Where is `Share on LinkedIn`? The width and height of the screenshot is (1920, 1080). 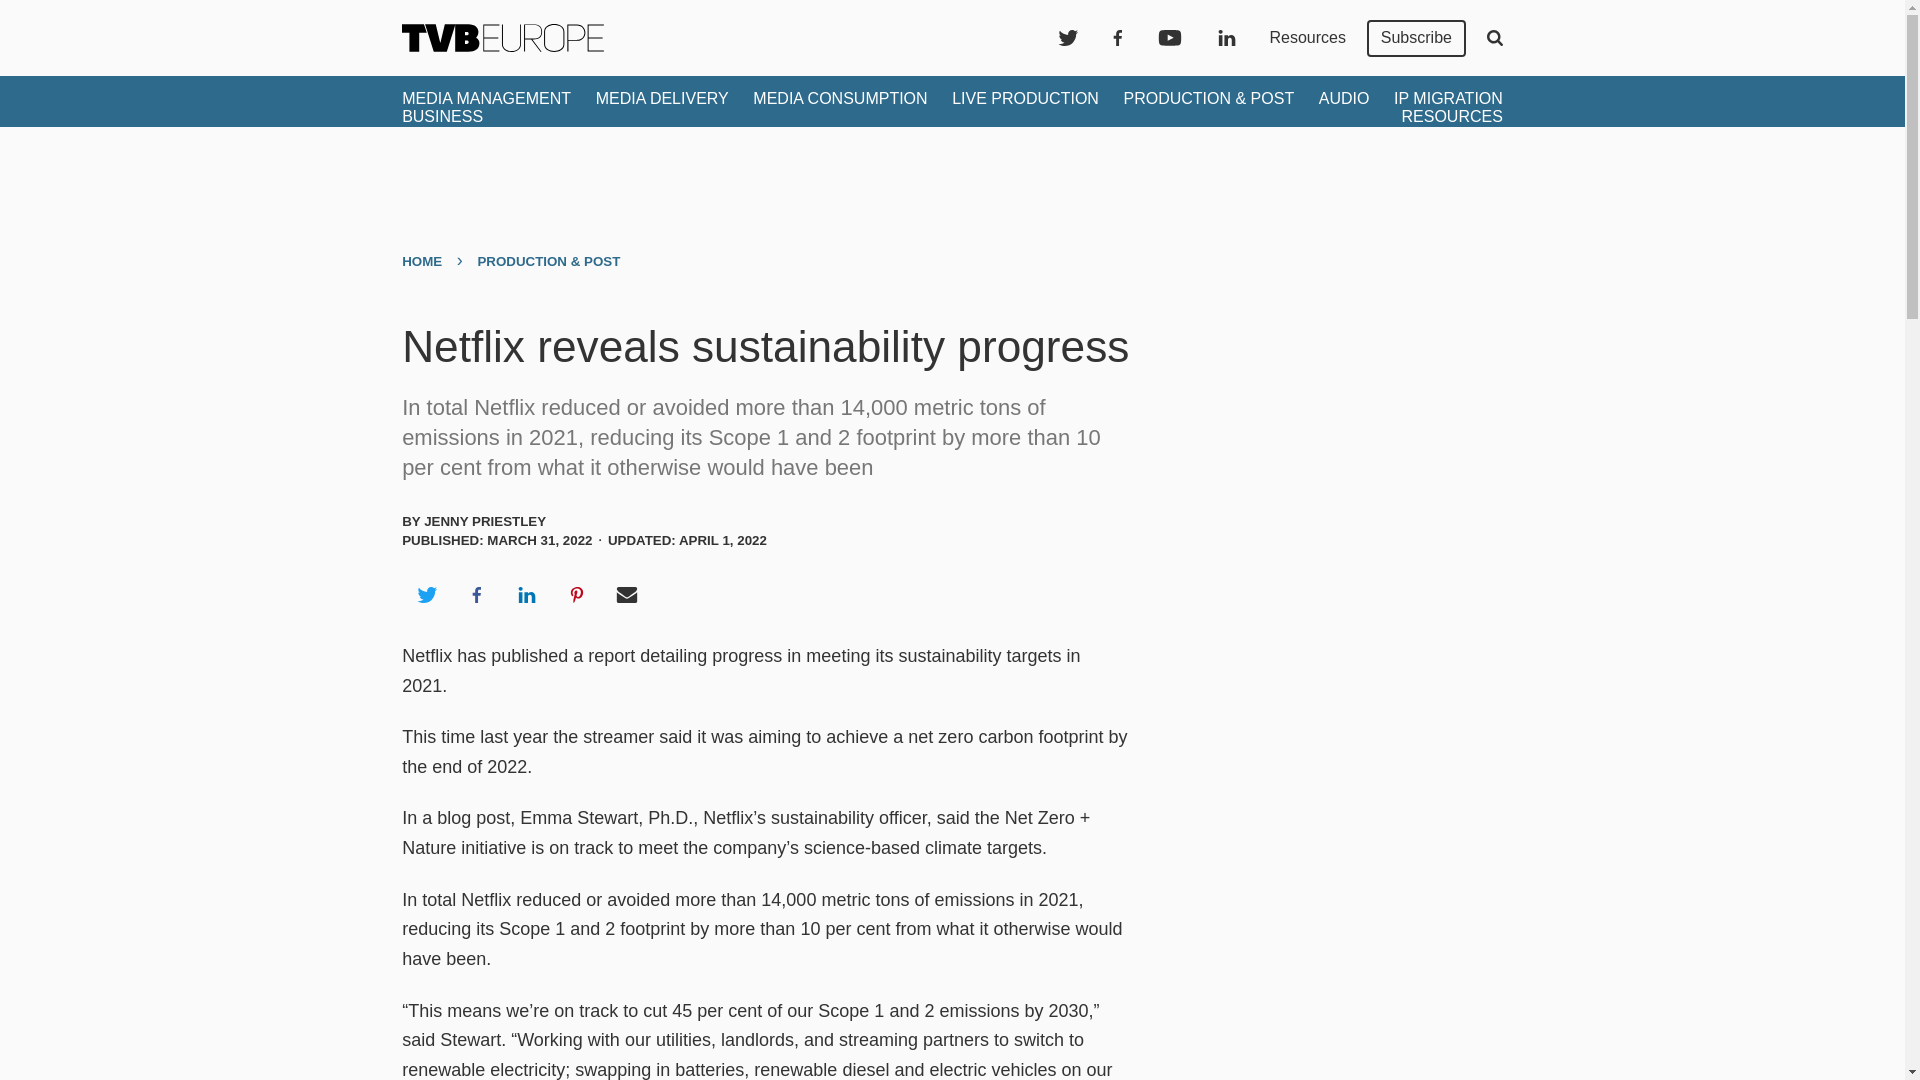
Share on LinkedIn is located at coordinates (526, 594).